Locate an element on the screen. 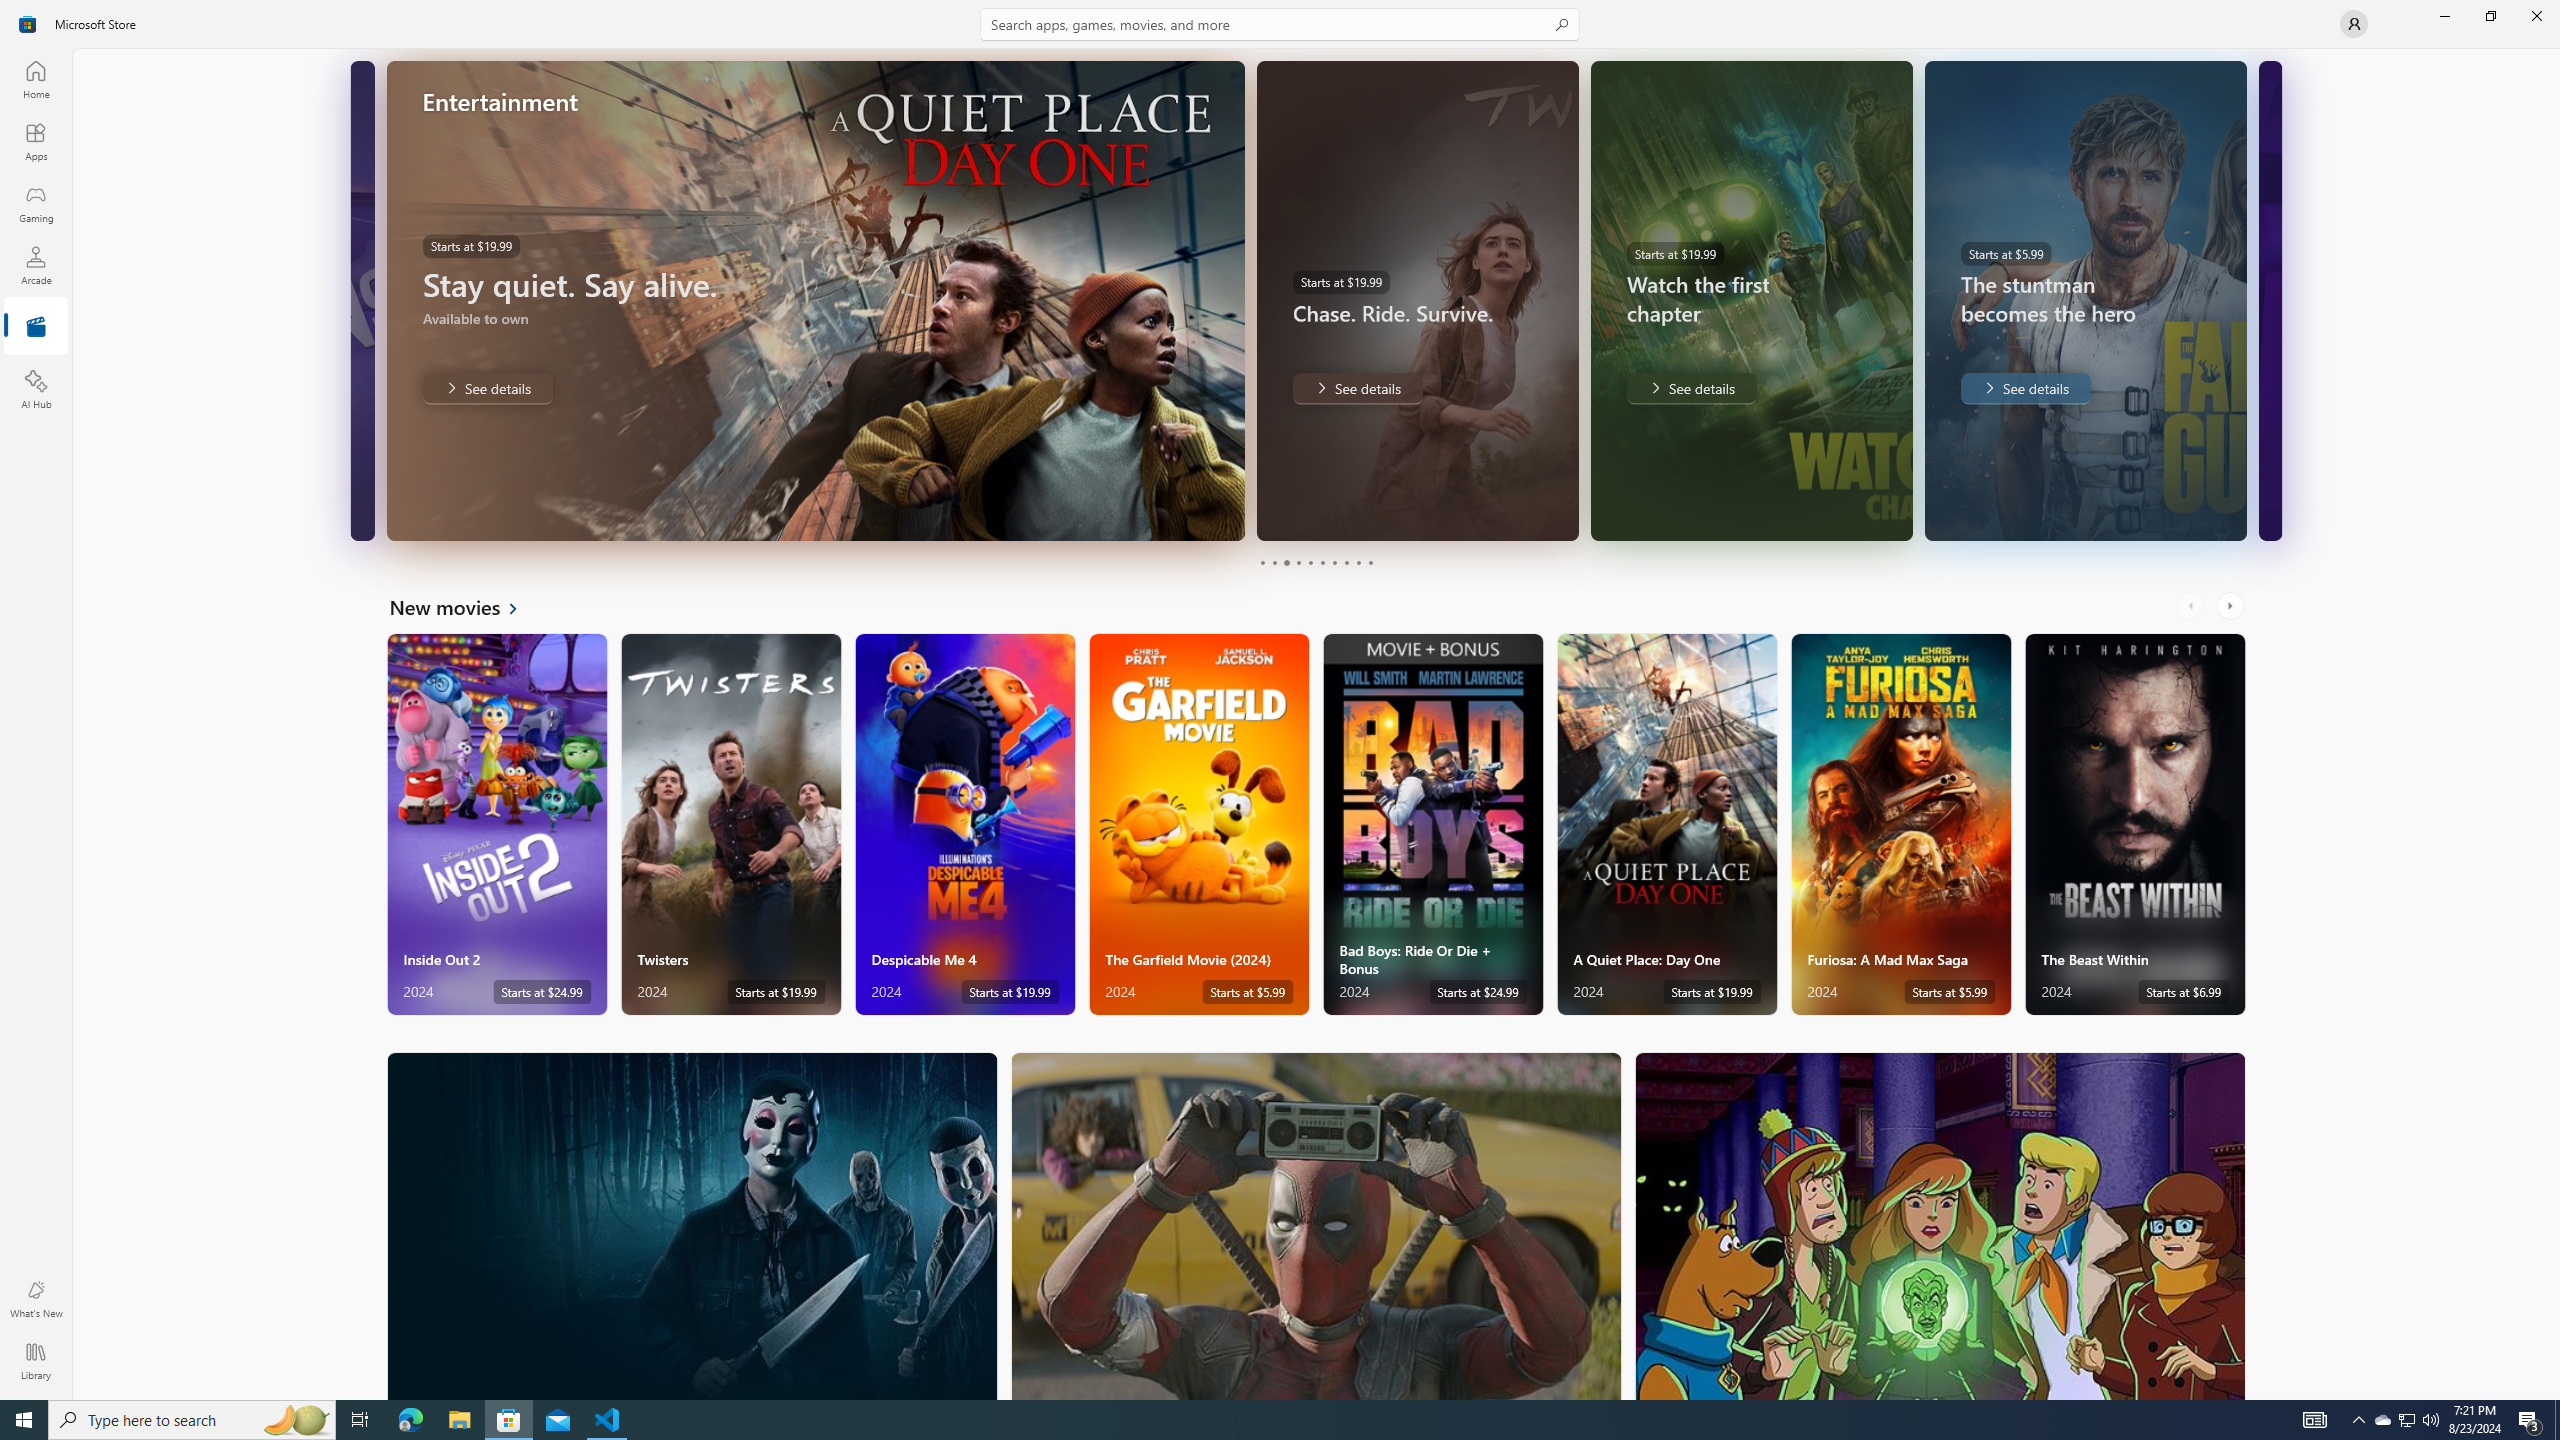 The height and width of the screenshot is (1440, 2560). AutomationID: NavigationControl is located at coordinates (1280, 700).